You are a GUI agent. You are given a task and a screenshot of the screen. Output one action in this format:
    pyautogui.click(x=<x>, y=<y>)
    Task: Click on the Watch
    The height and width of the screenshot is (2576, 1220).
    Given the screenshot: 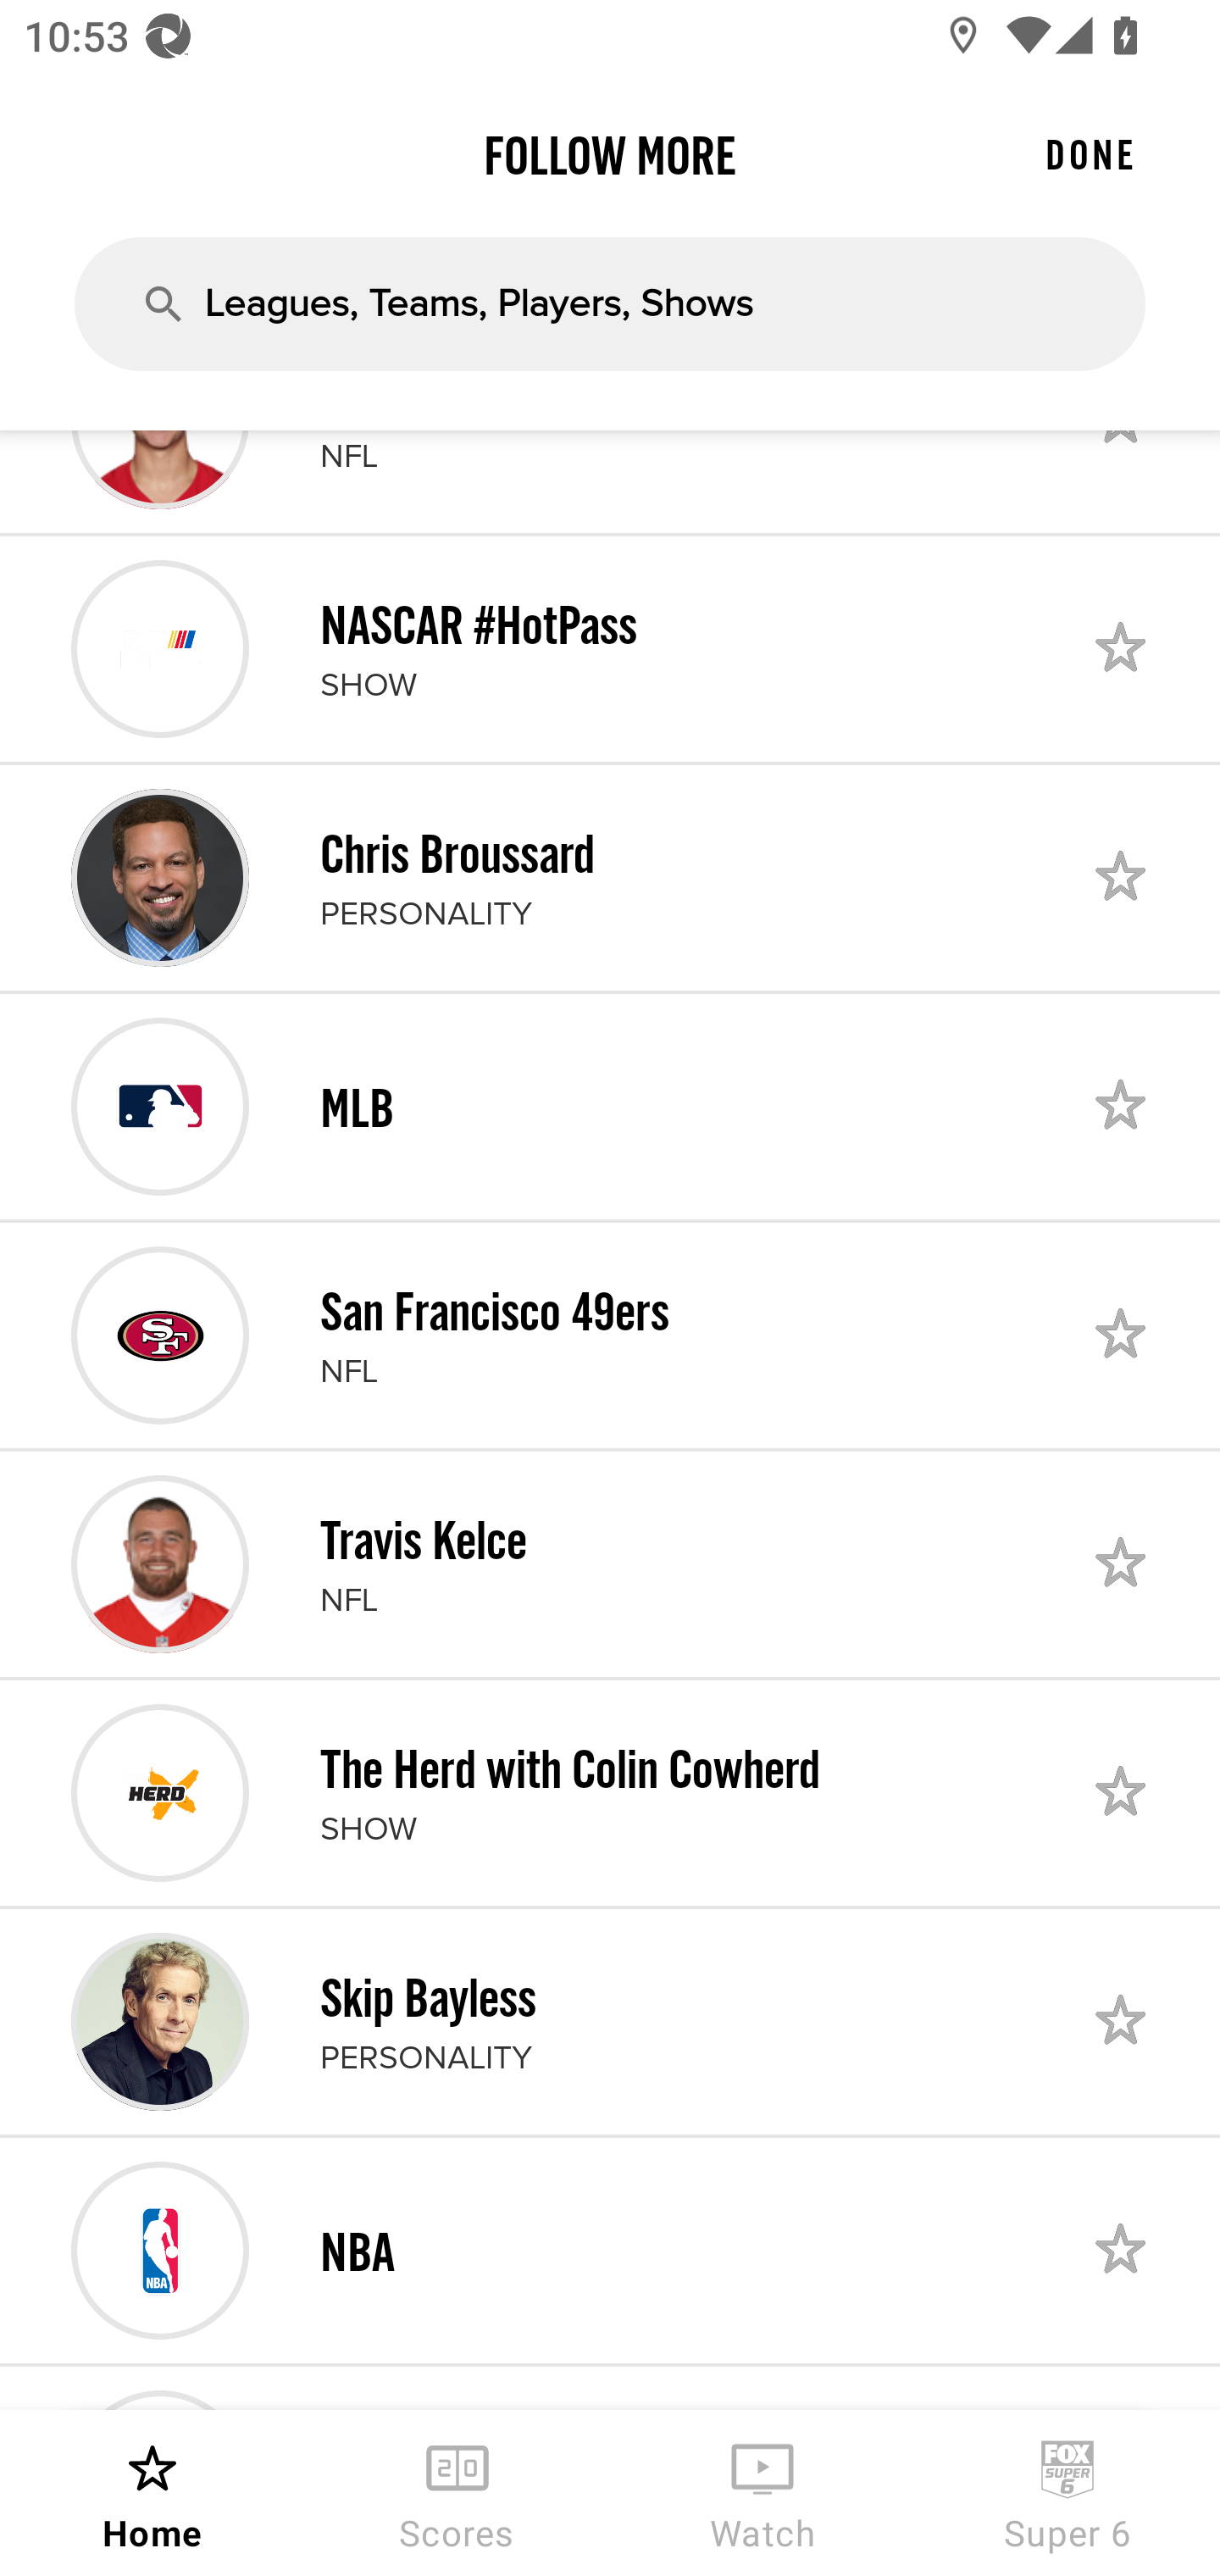 What is the action you would take?
    pyautogui.click(x=762, y=2493)
    